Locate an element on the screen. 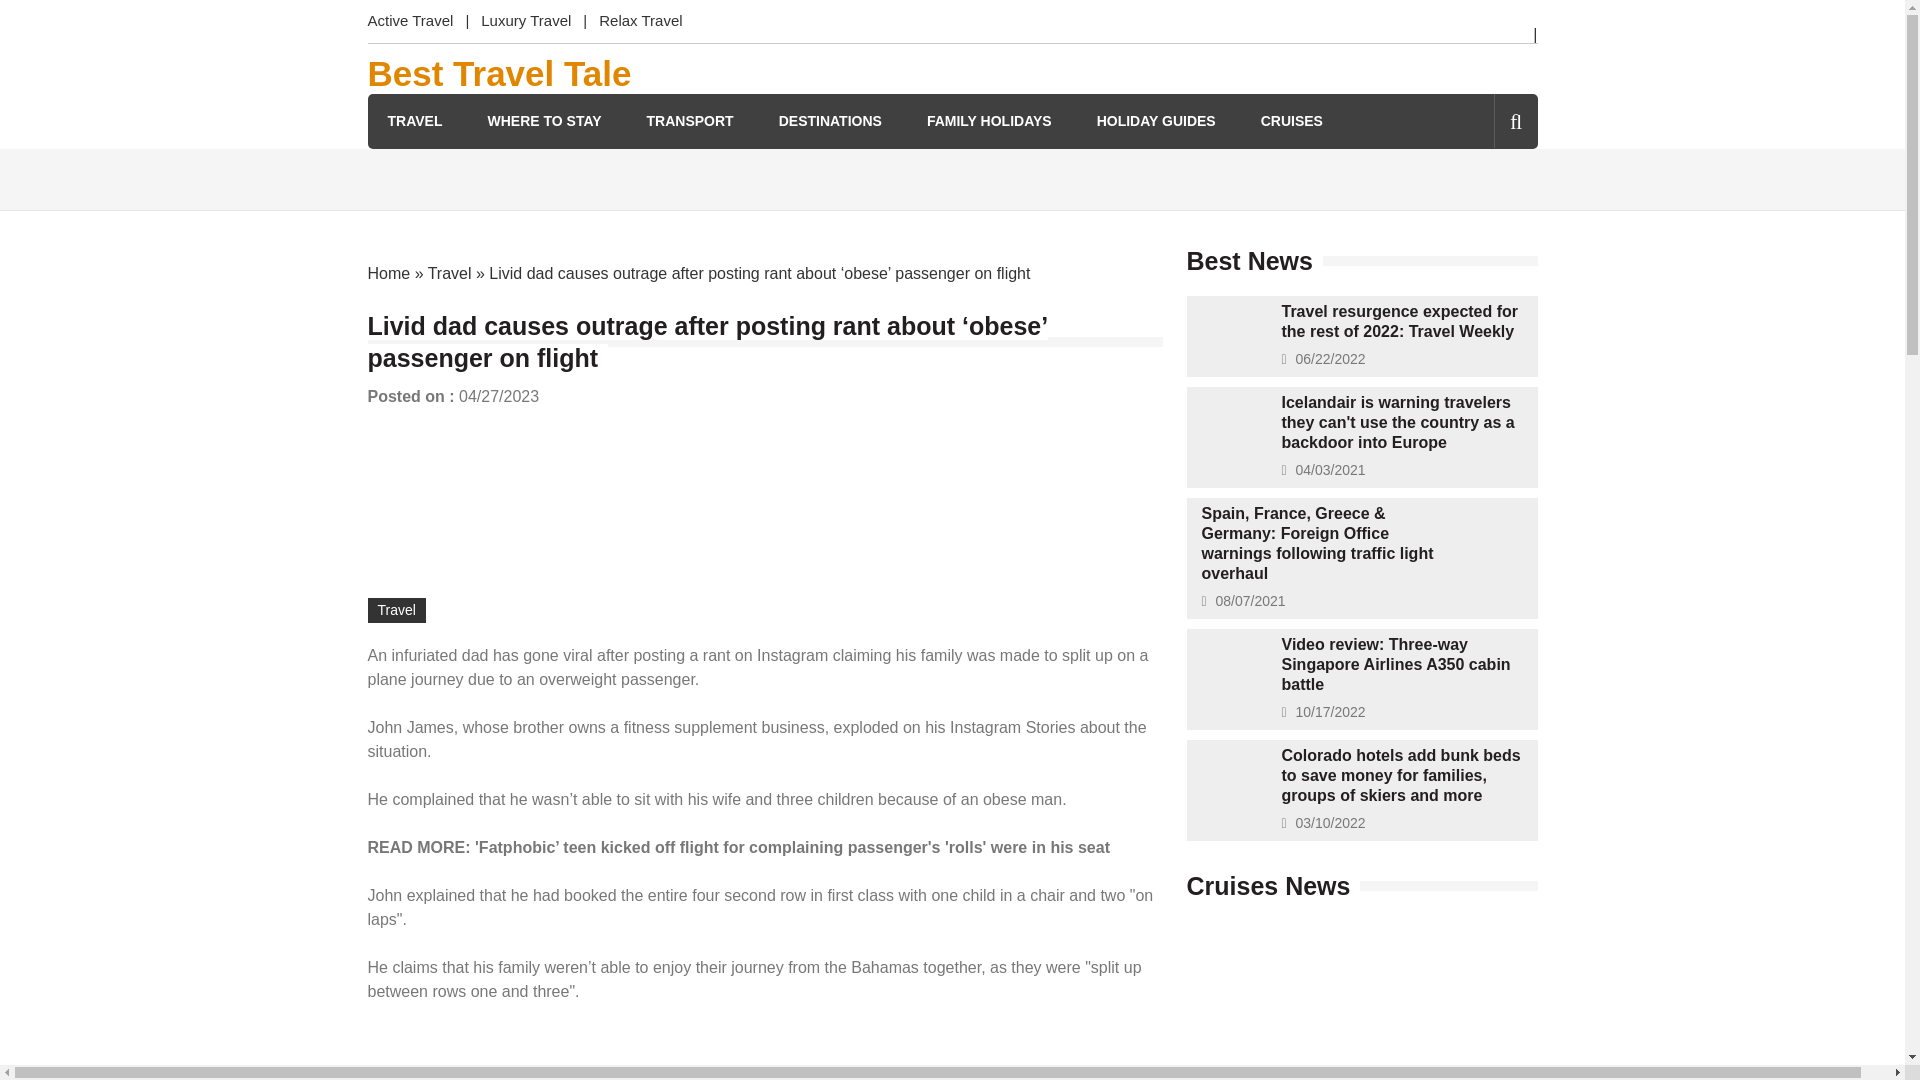 The height and width of the screenshot is (1080, 1920). TRAVEL is located at coordinates (415, 121).